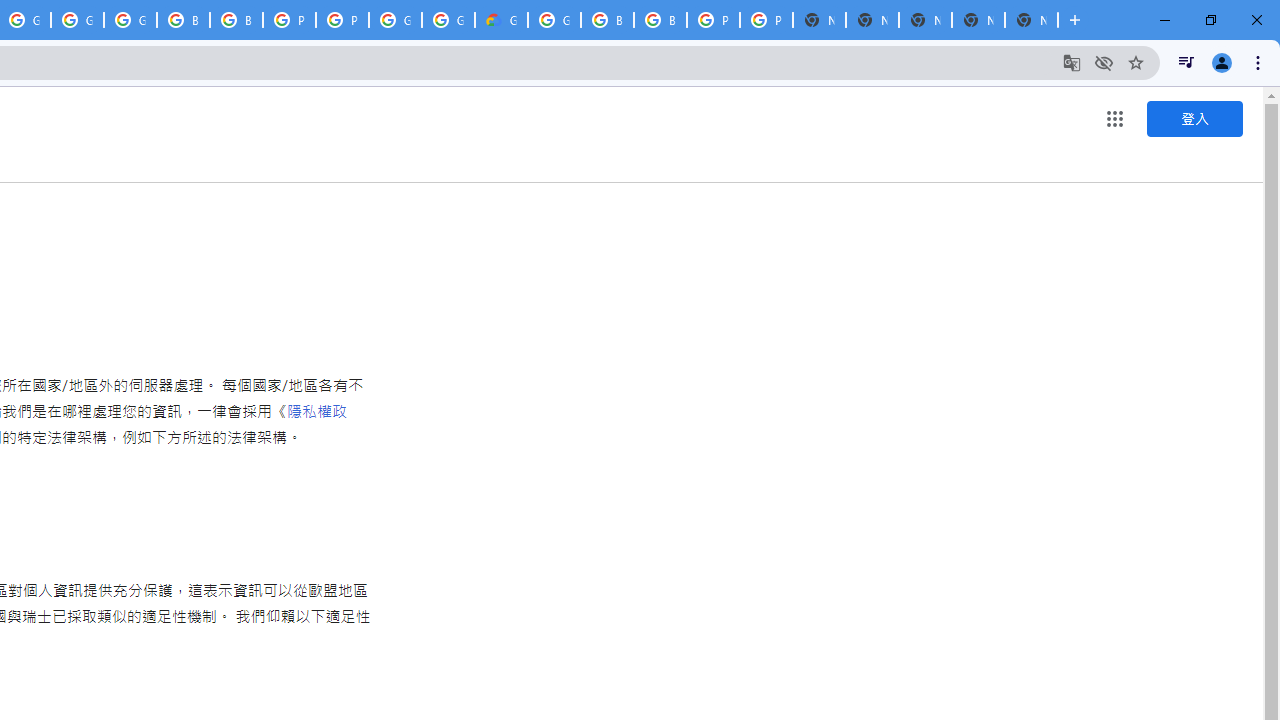 The width and height of the screenshot is (1280, 720). What do you see at coordinates (236, 20) in the screenshot?
I see `Browse Chrome as a guest - Computer - Google Chrome Help` at bounding box center [236, 20].